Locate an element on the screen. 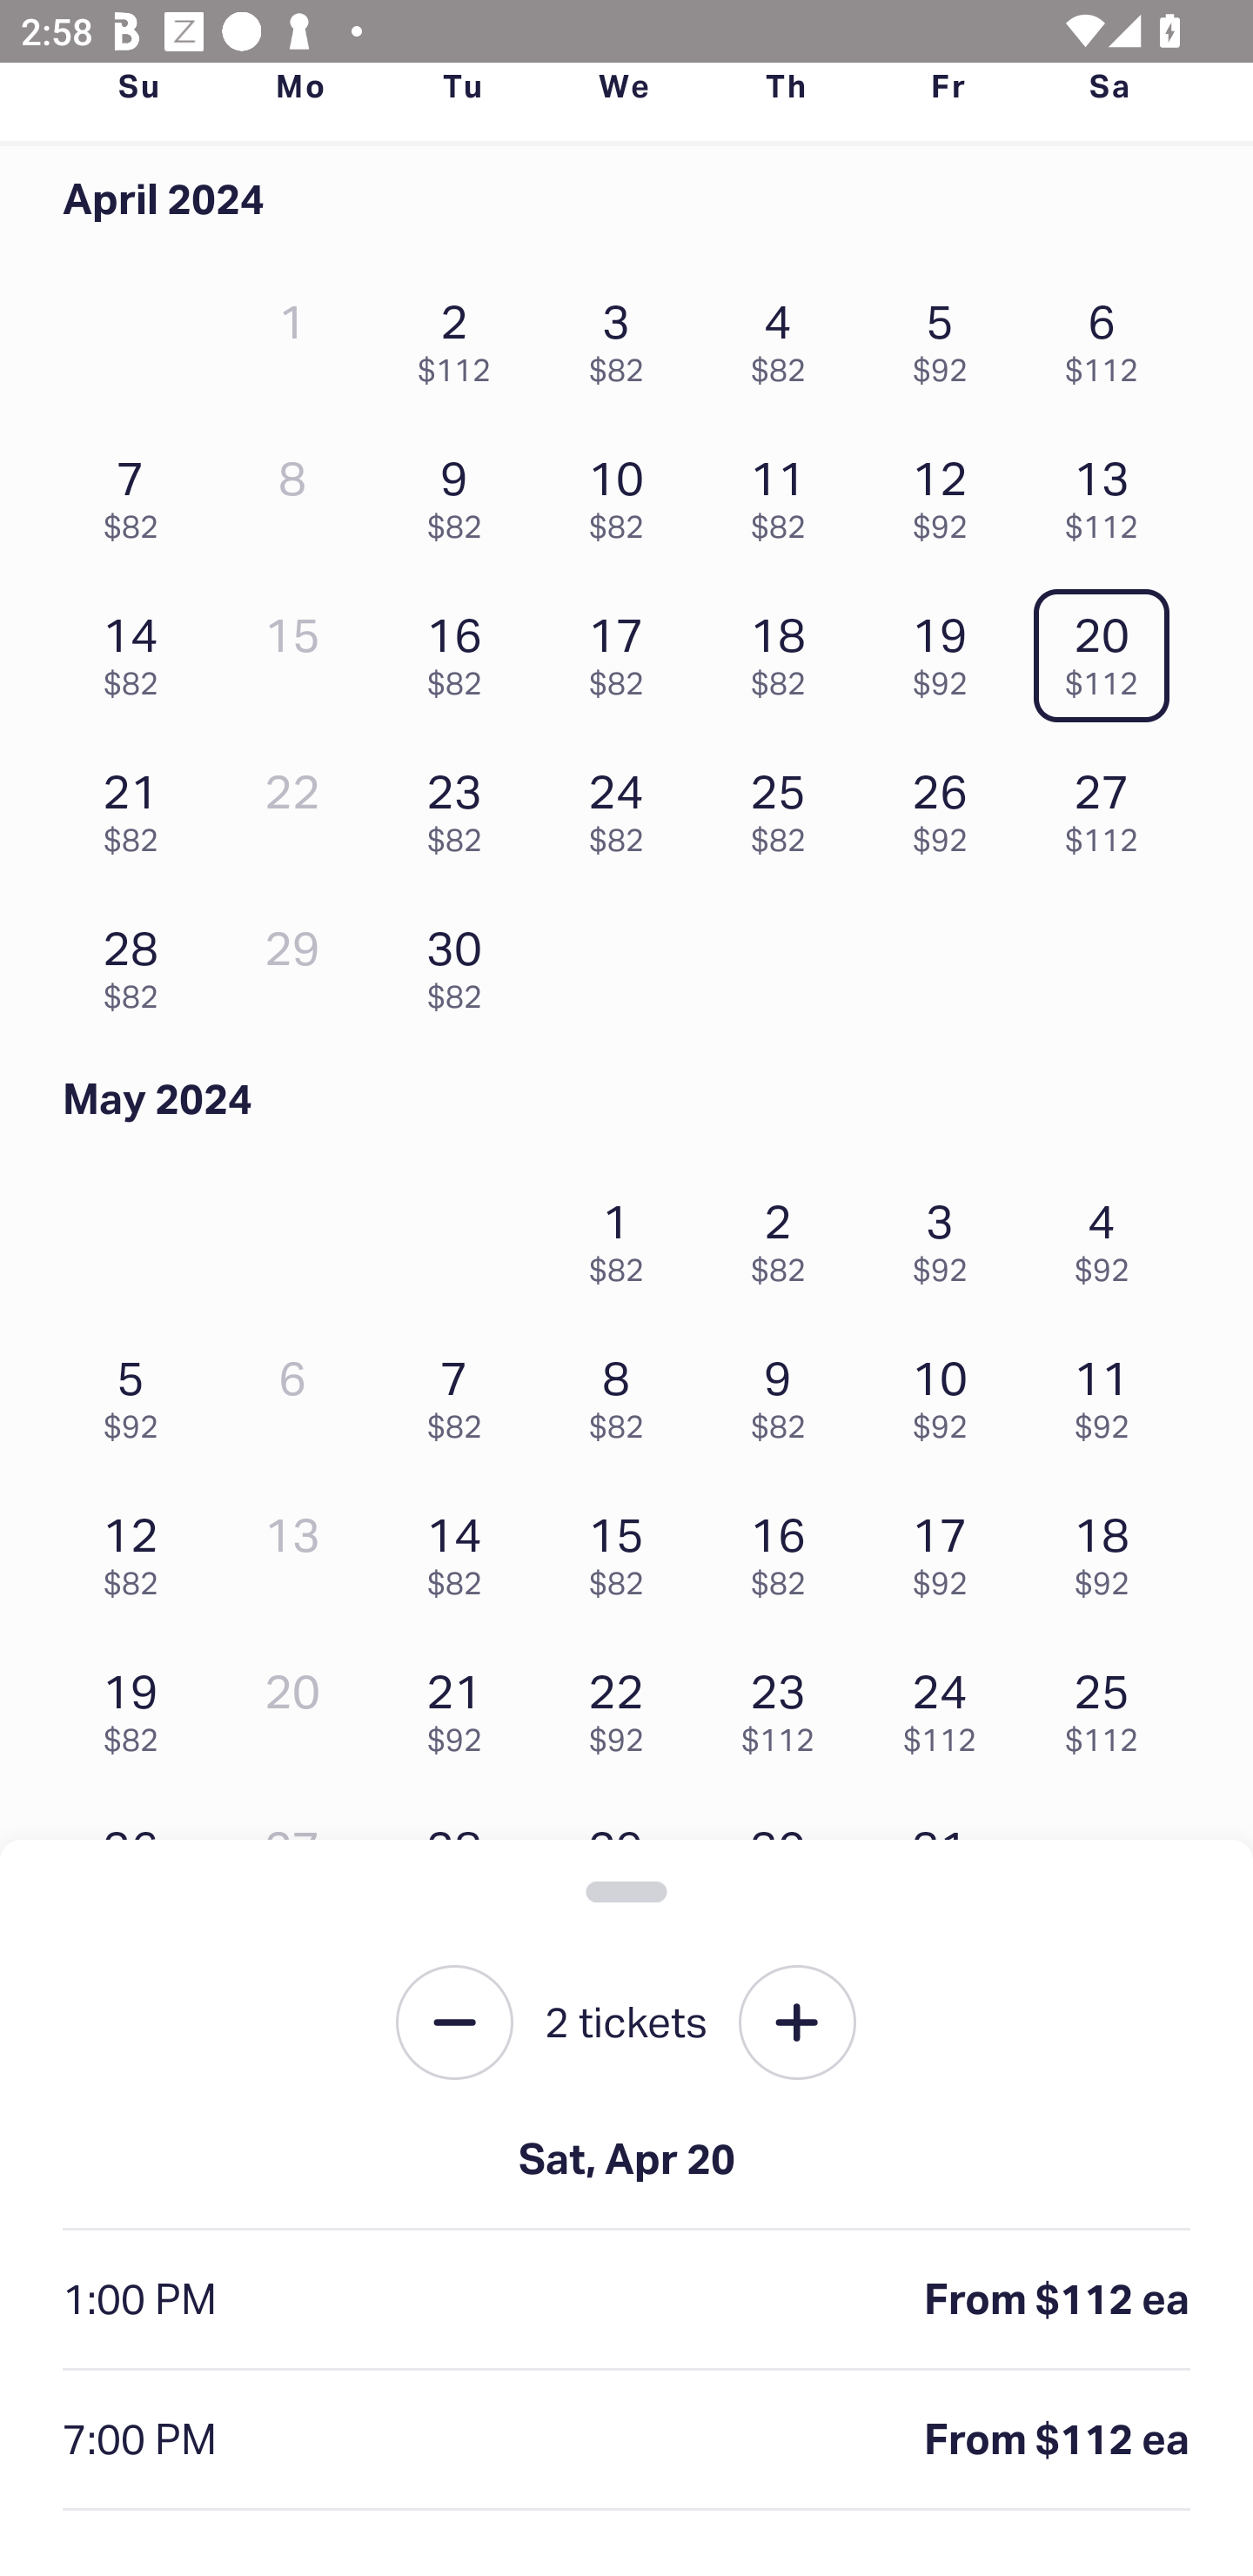 The height and width of the screenshot is (2576, 1253). 28 $82 is located at coordinates (138, 962).